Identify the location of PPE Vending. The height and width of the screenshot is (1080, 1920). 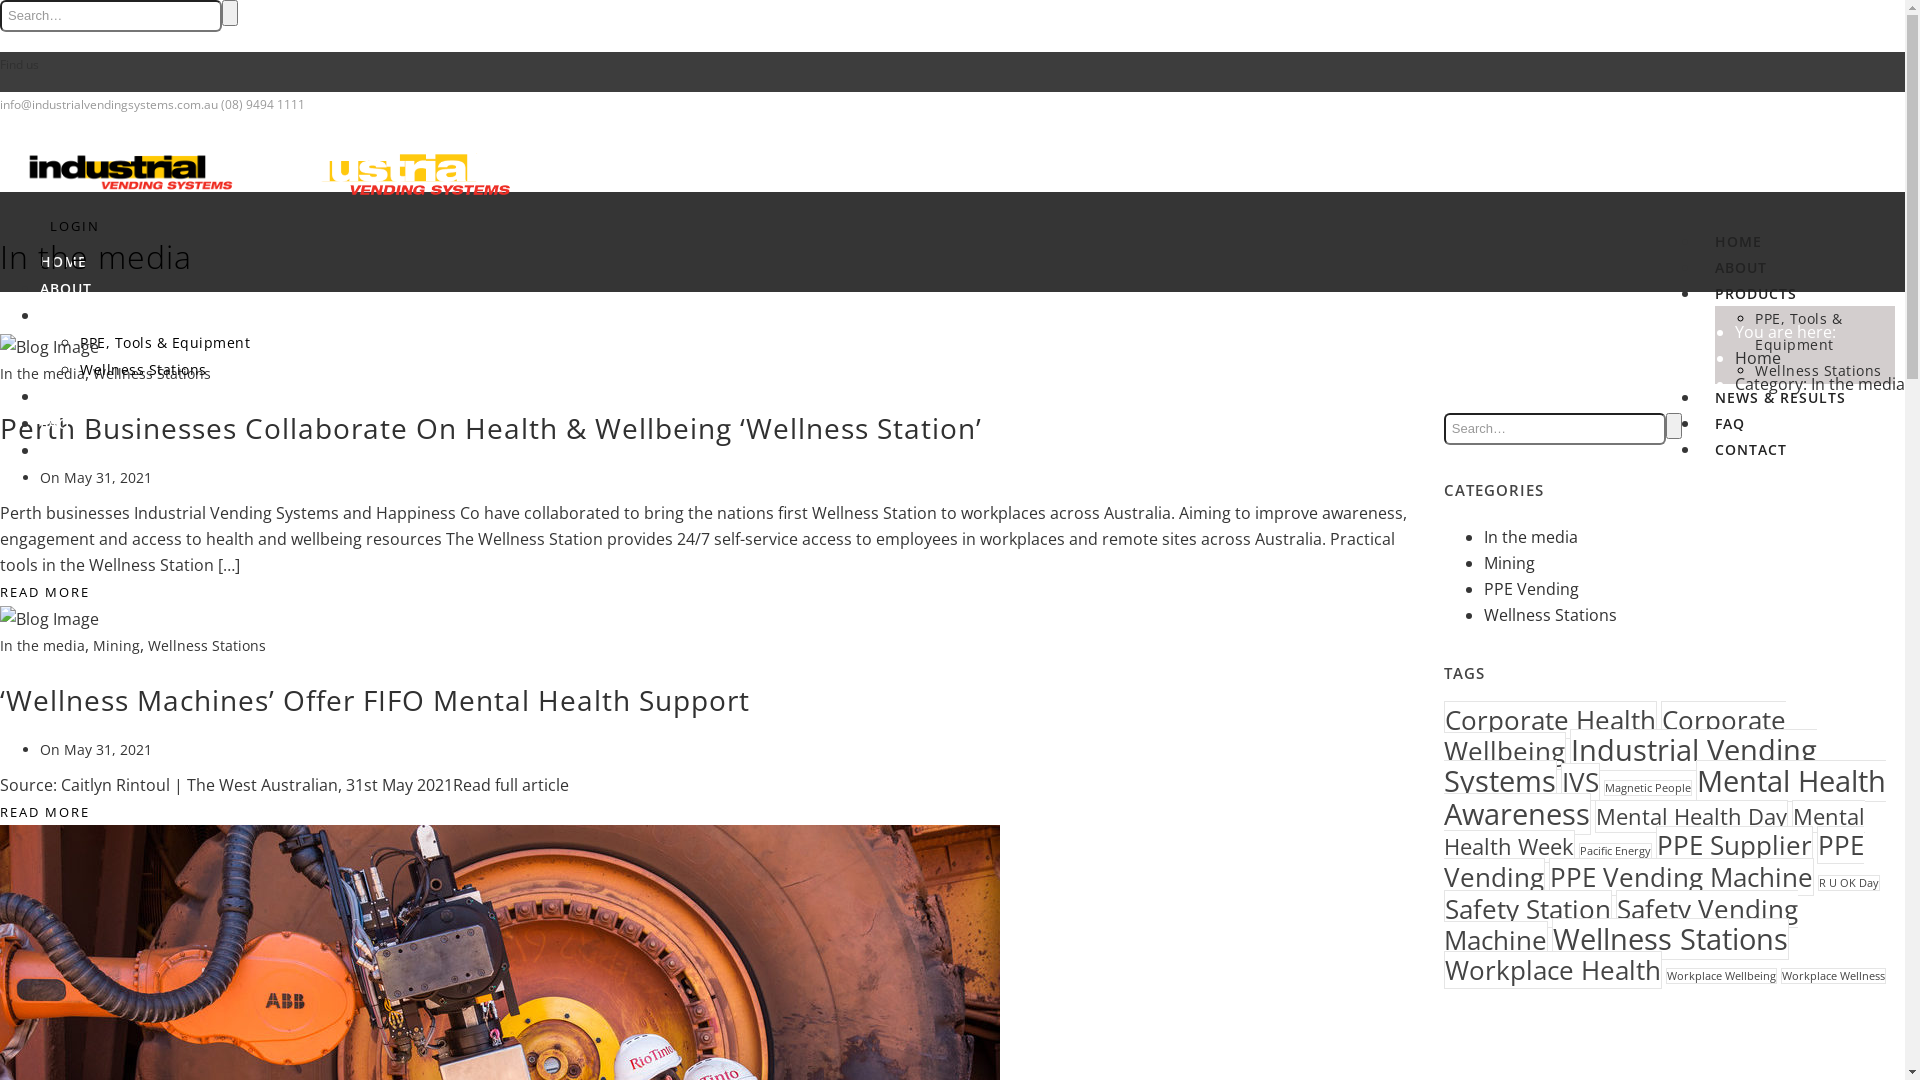
(1654, 861).